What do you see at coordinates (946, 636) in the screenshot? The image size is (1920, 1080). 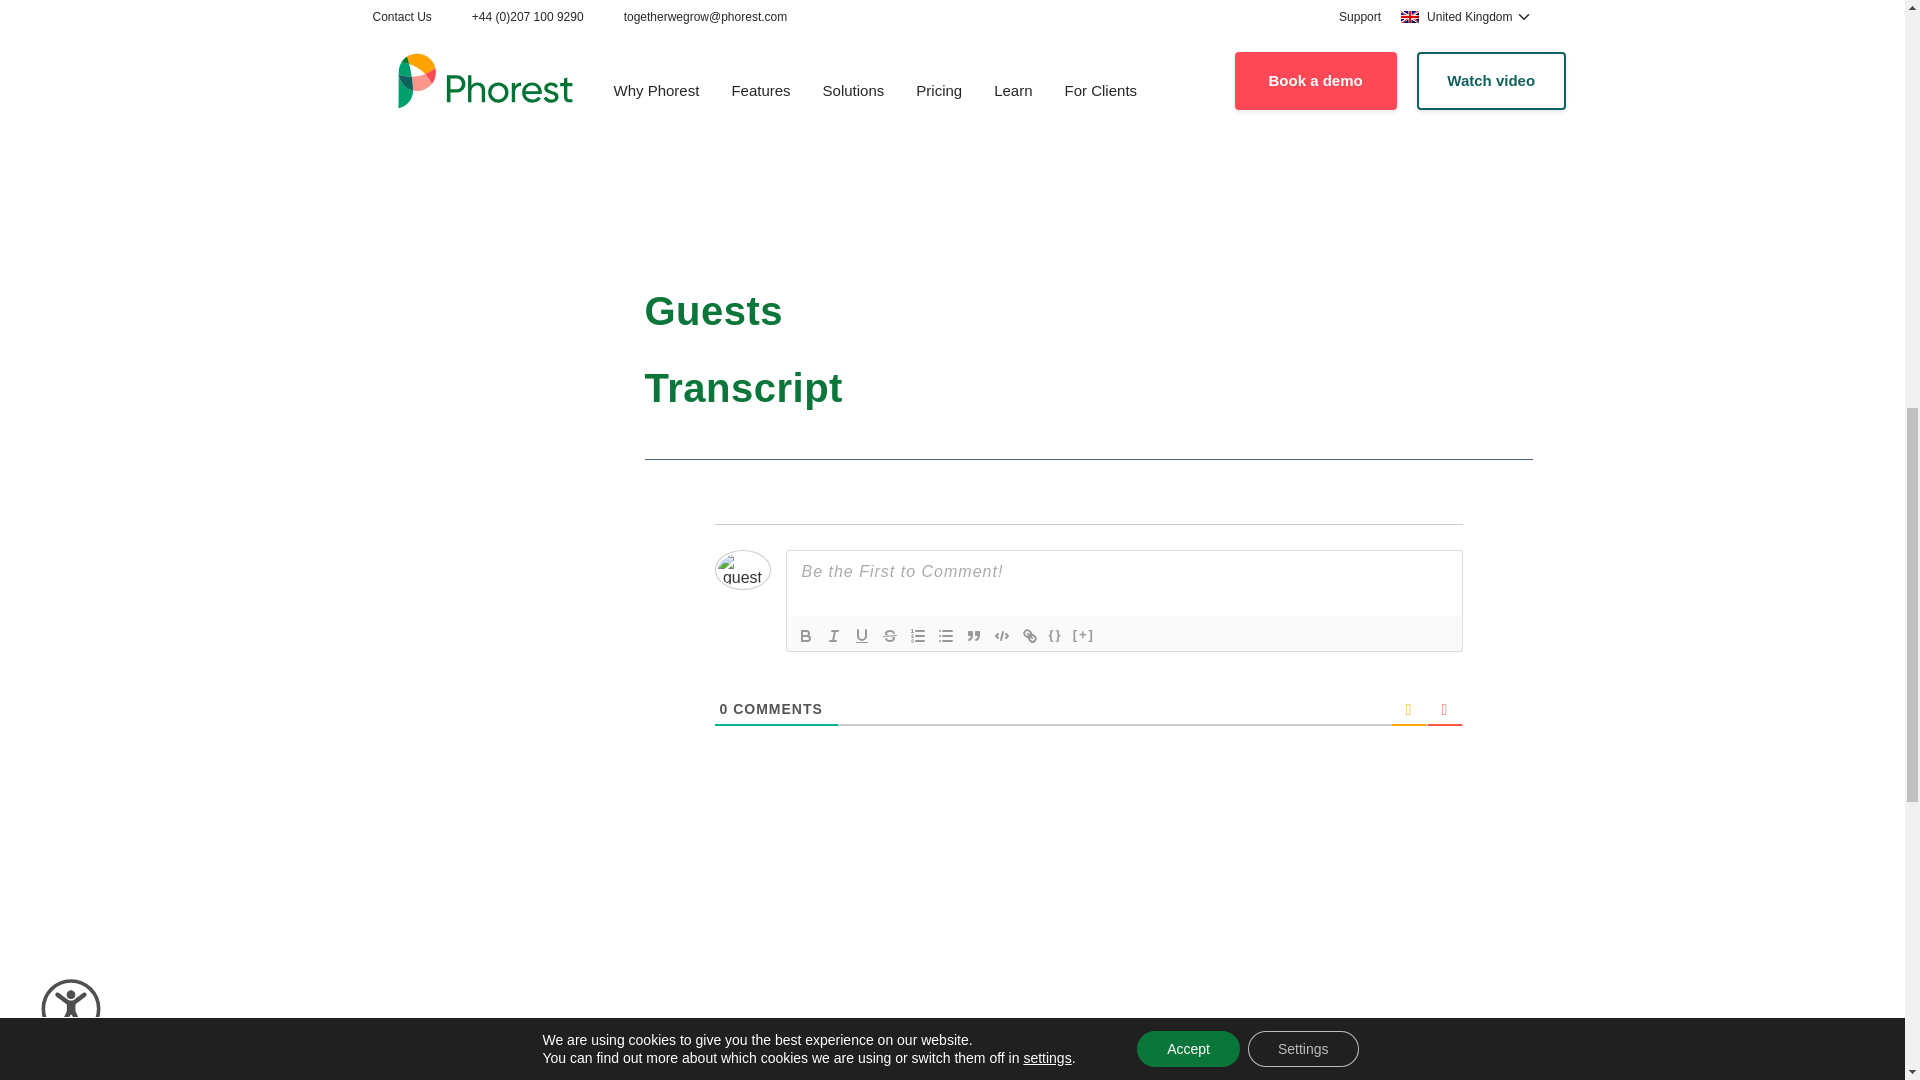 I see `Unordered List` at bounding box center [946, 636].